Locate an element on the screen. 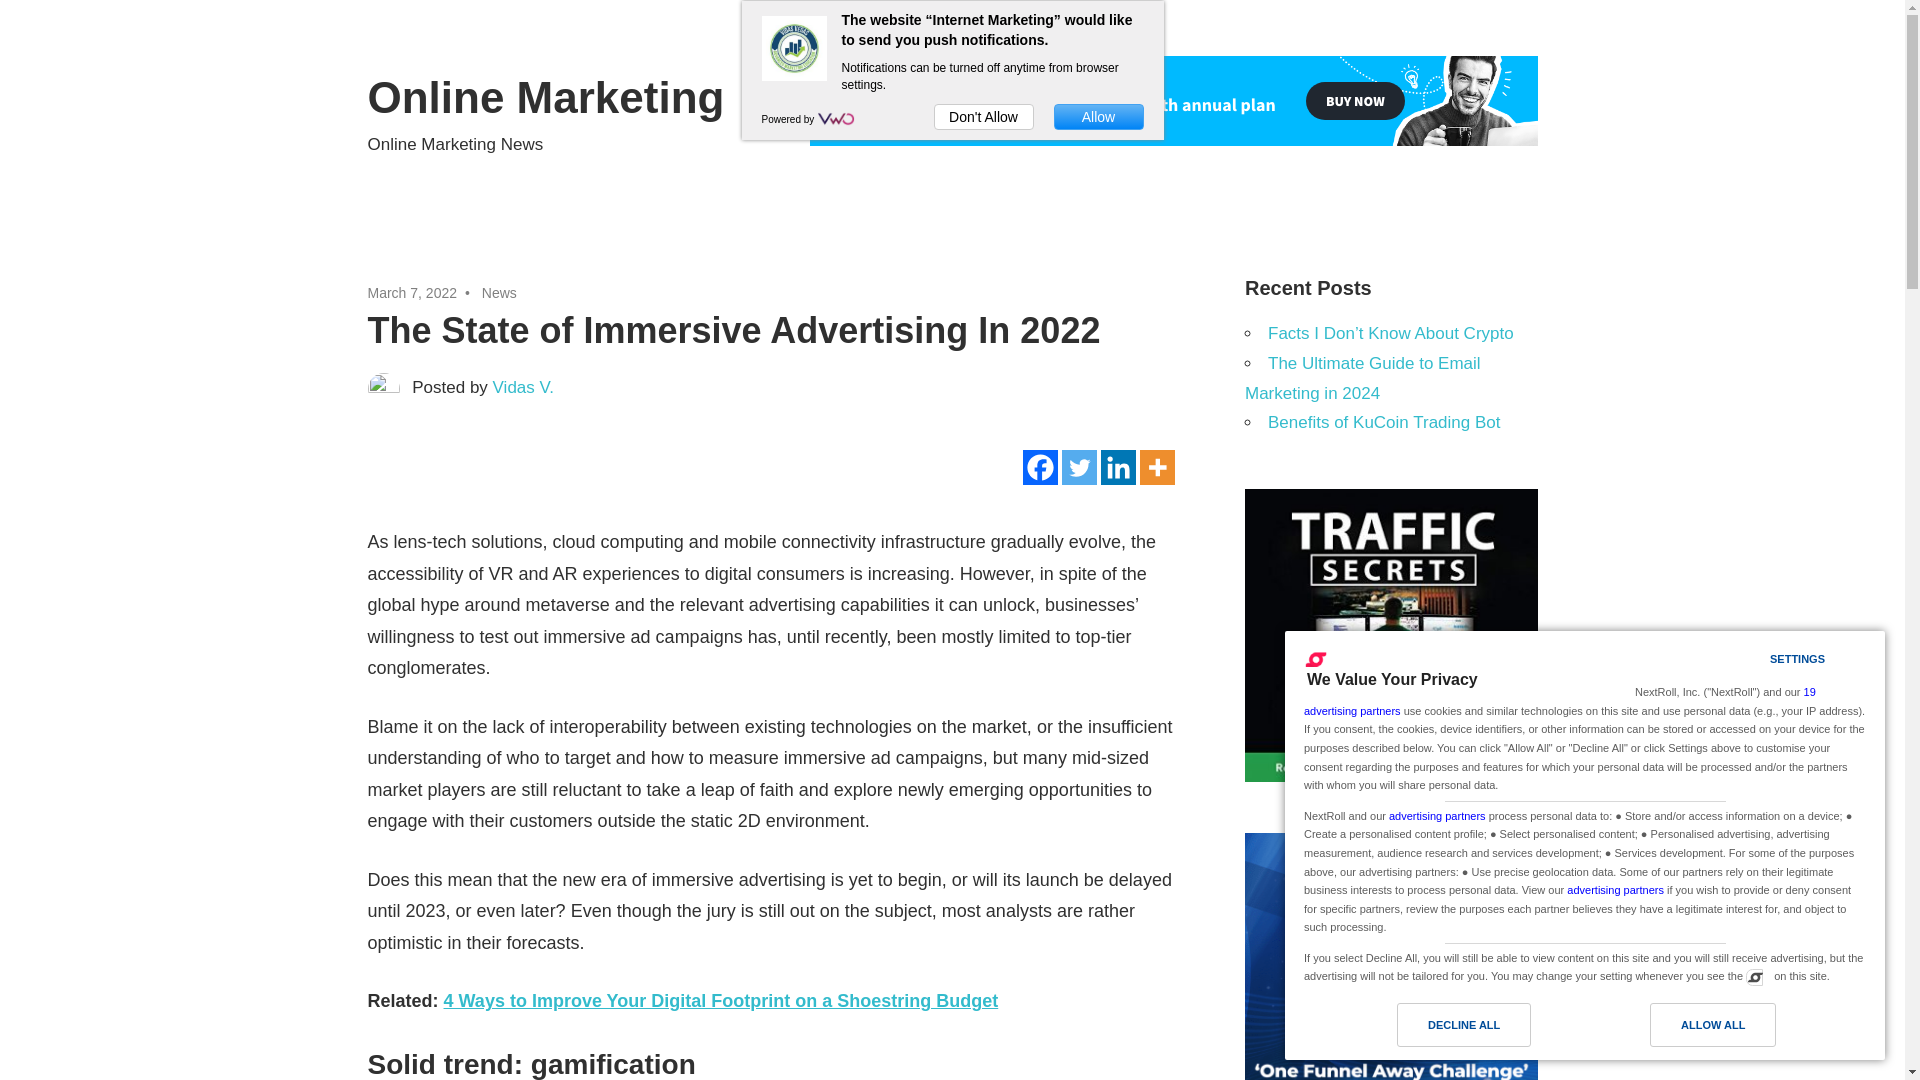 The width and height of the screenshot is (1920, 1080). Vidas V. is located at coordinates (524, 388).